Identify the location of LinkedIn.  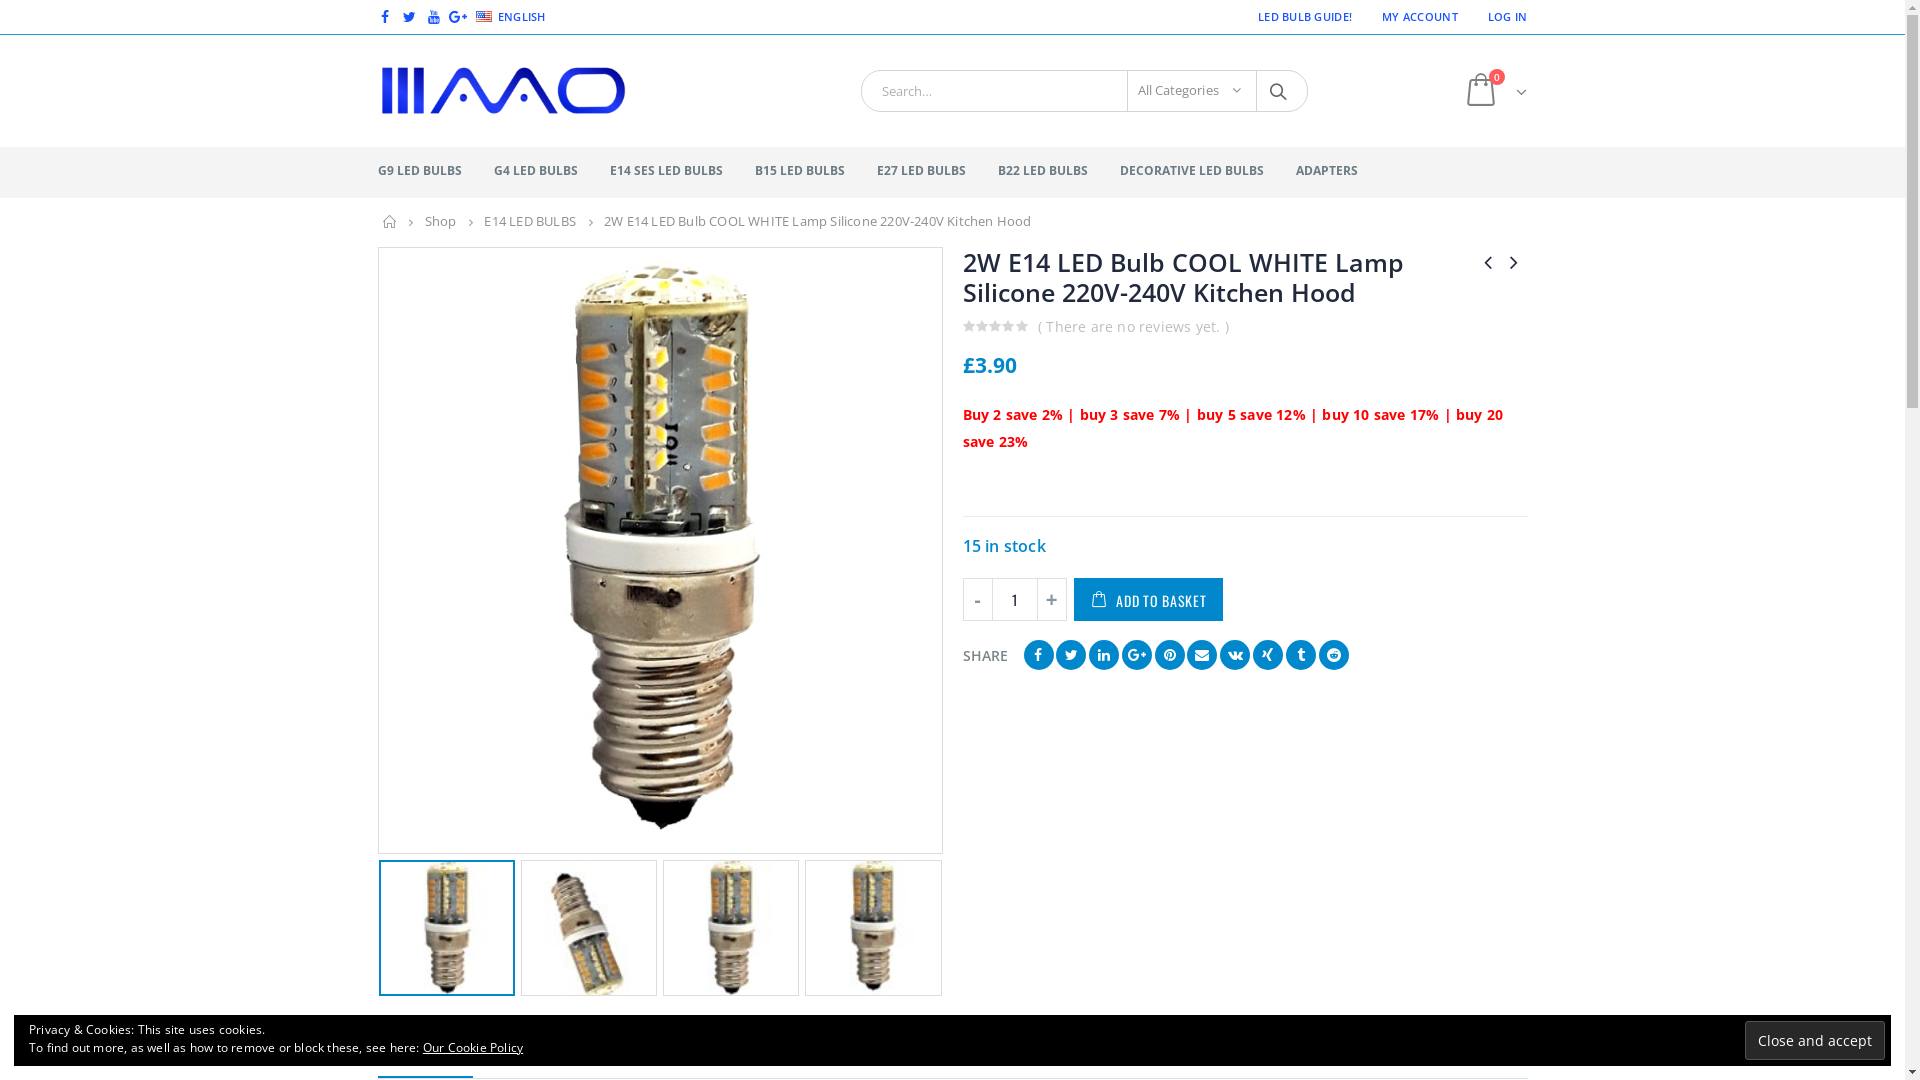
(1104, 655).